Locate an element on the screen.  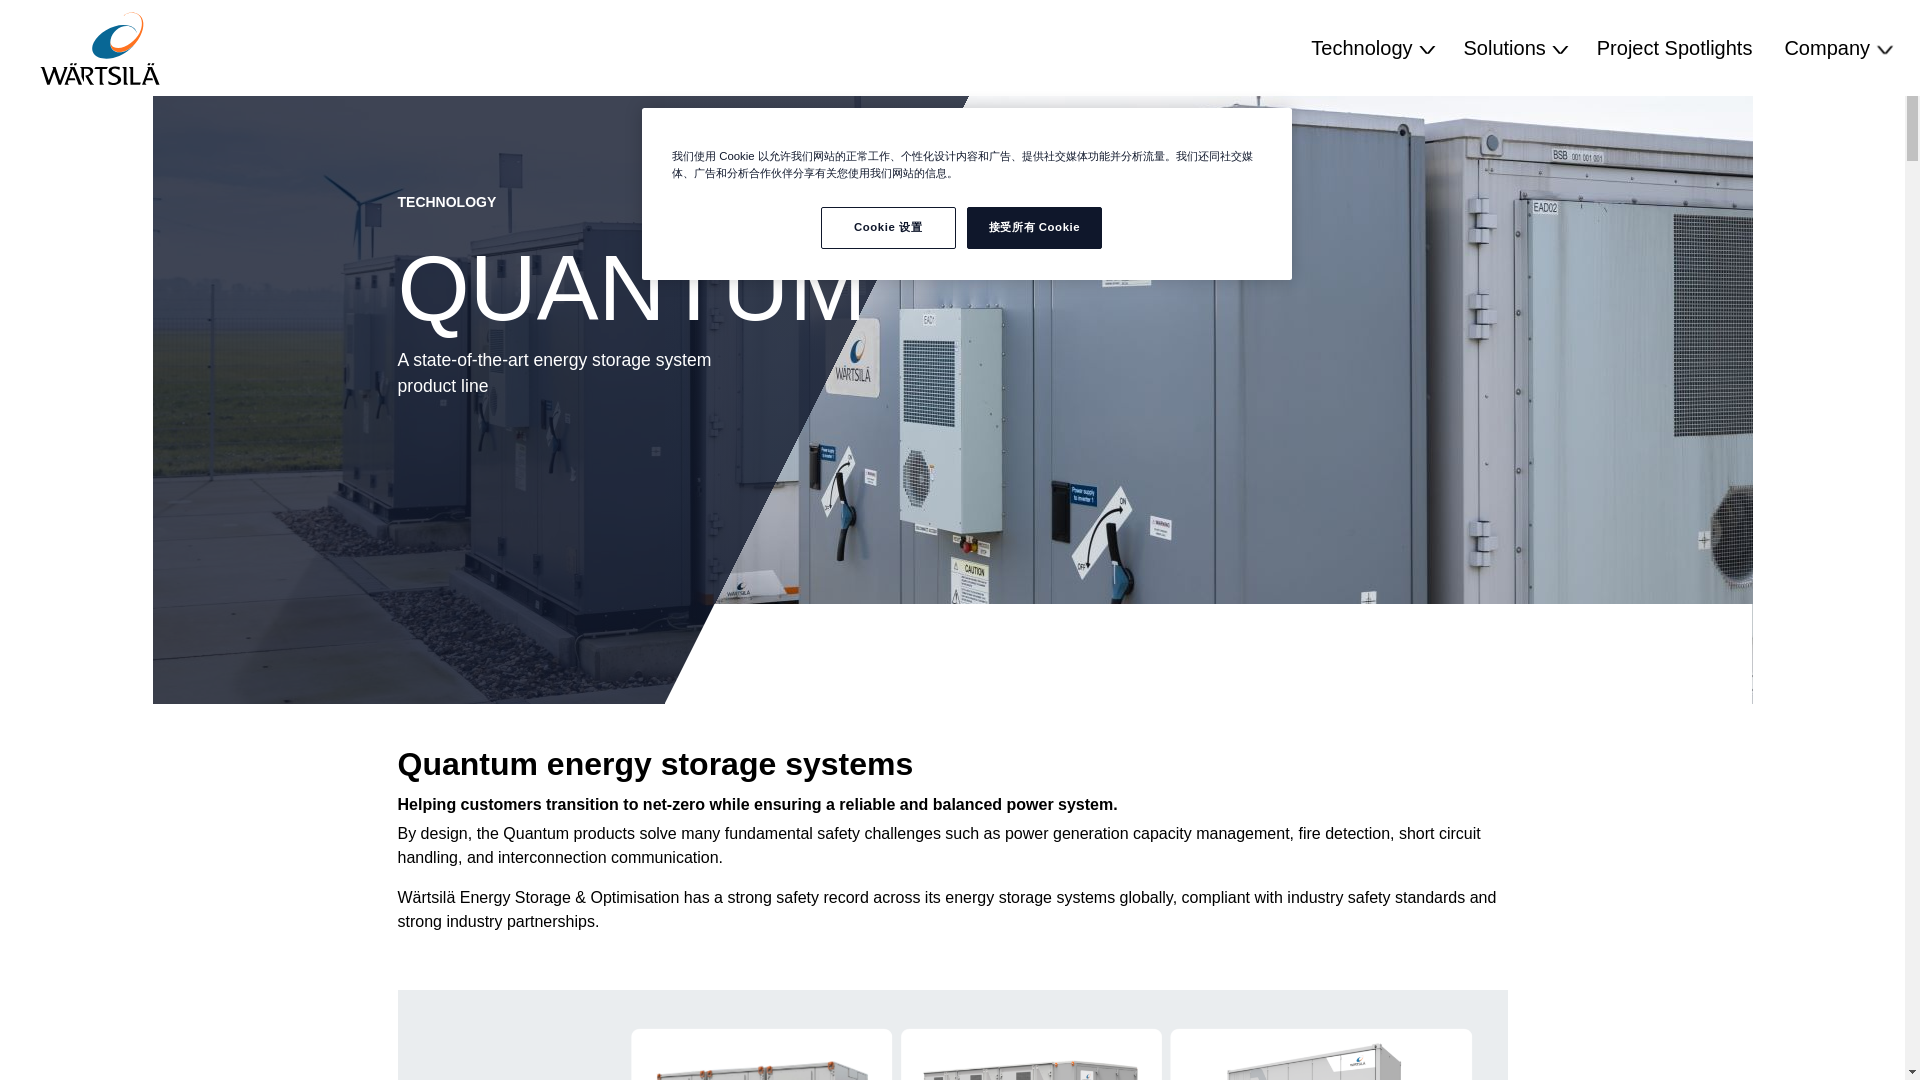
Solutions is located at coordinates (1514, 48).